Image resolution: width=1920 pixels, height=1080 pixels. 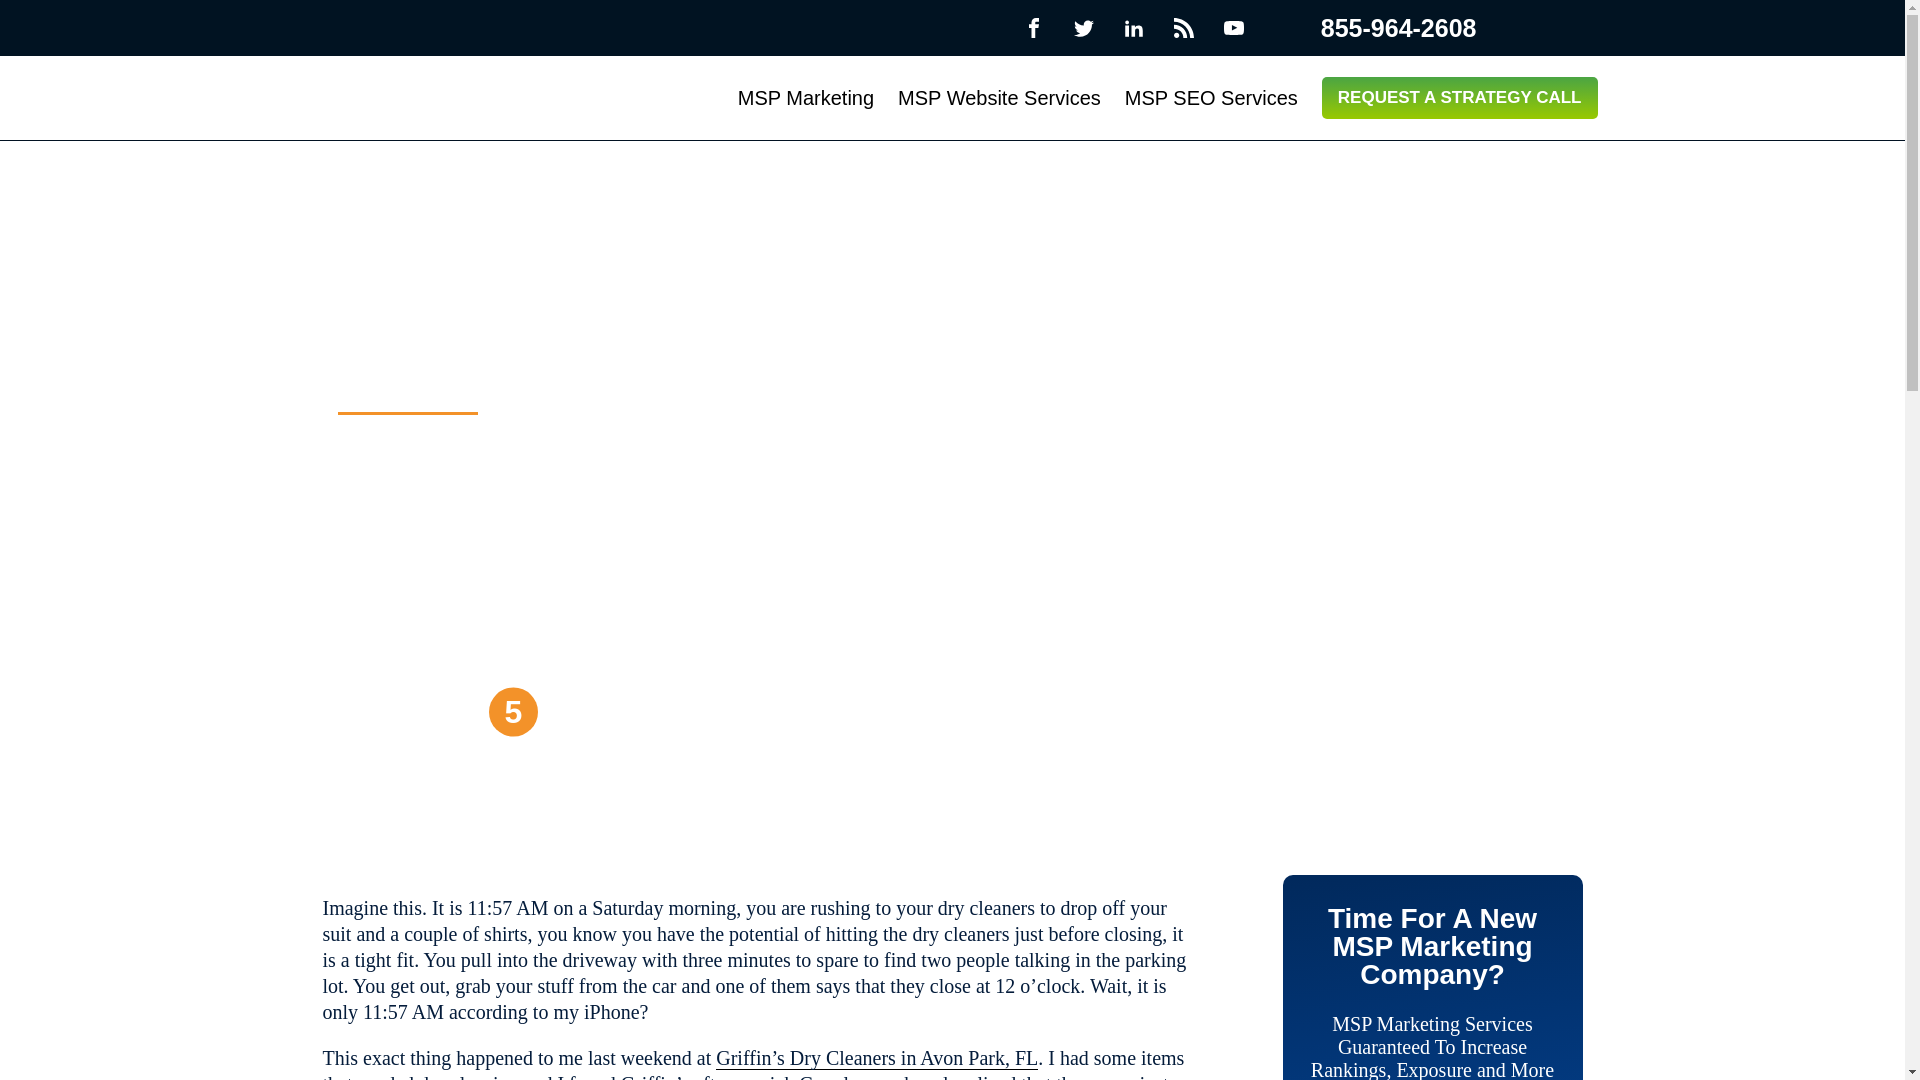 I want to click on REQUEST A STRATEGY CALL, so click(x=1460, y=97).